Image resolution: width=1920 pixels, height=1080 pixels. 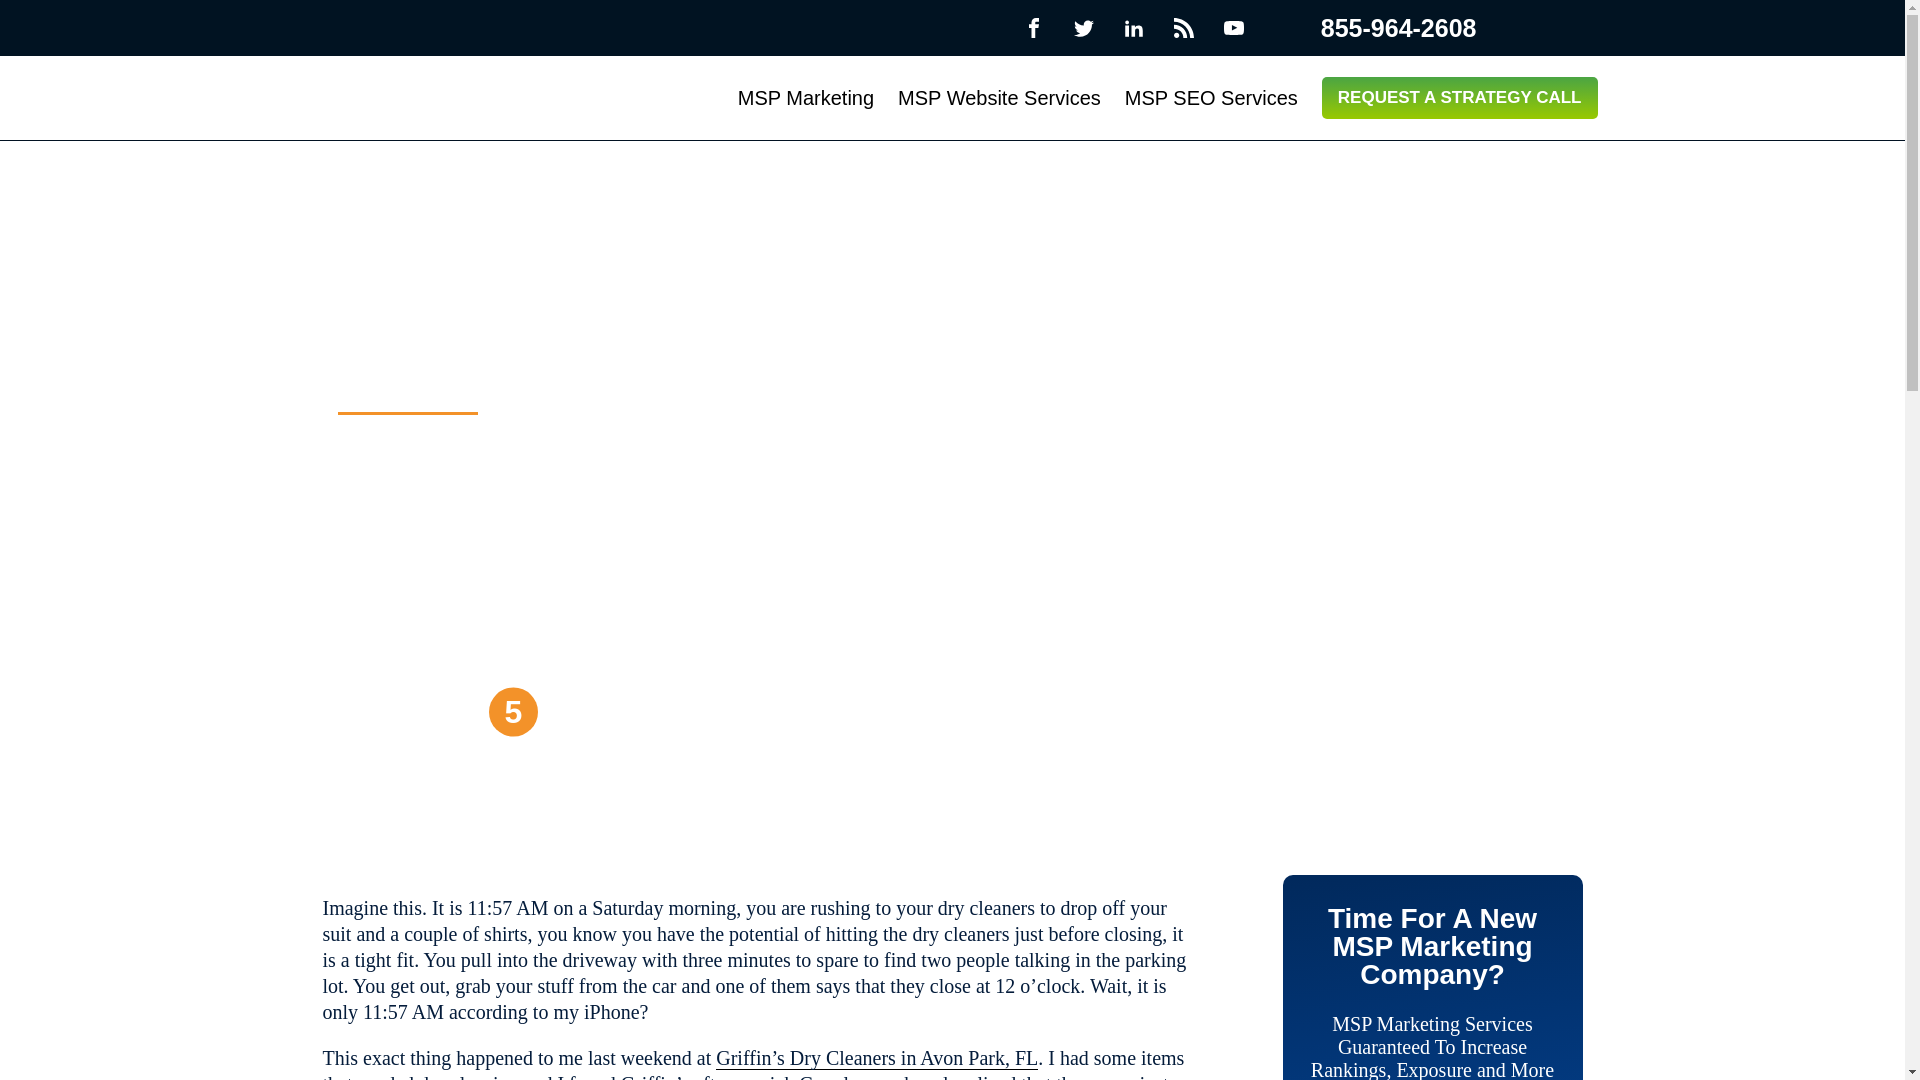 I want to click on REQUEST A STRATEGY CALL, so click(x=1460, y=97).